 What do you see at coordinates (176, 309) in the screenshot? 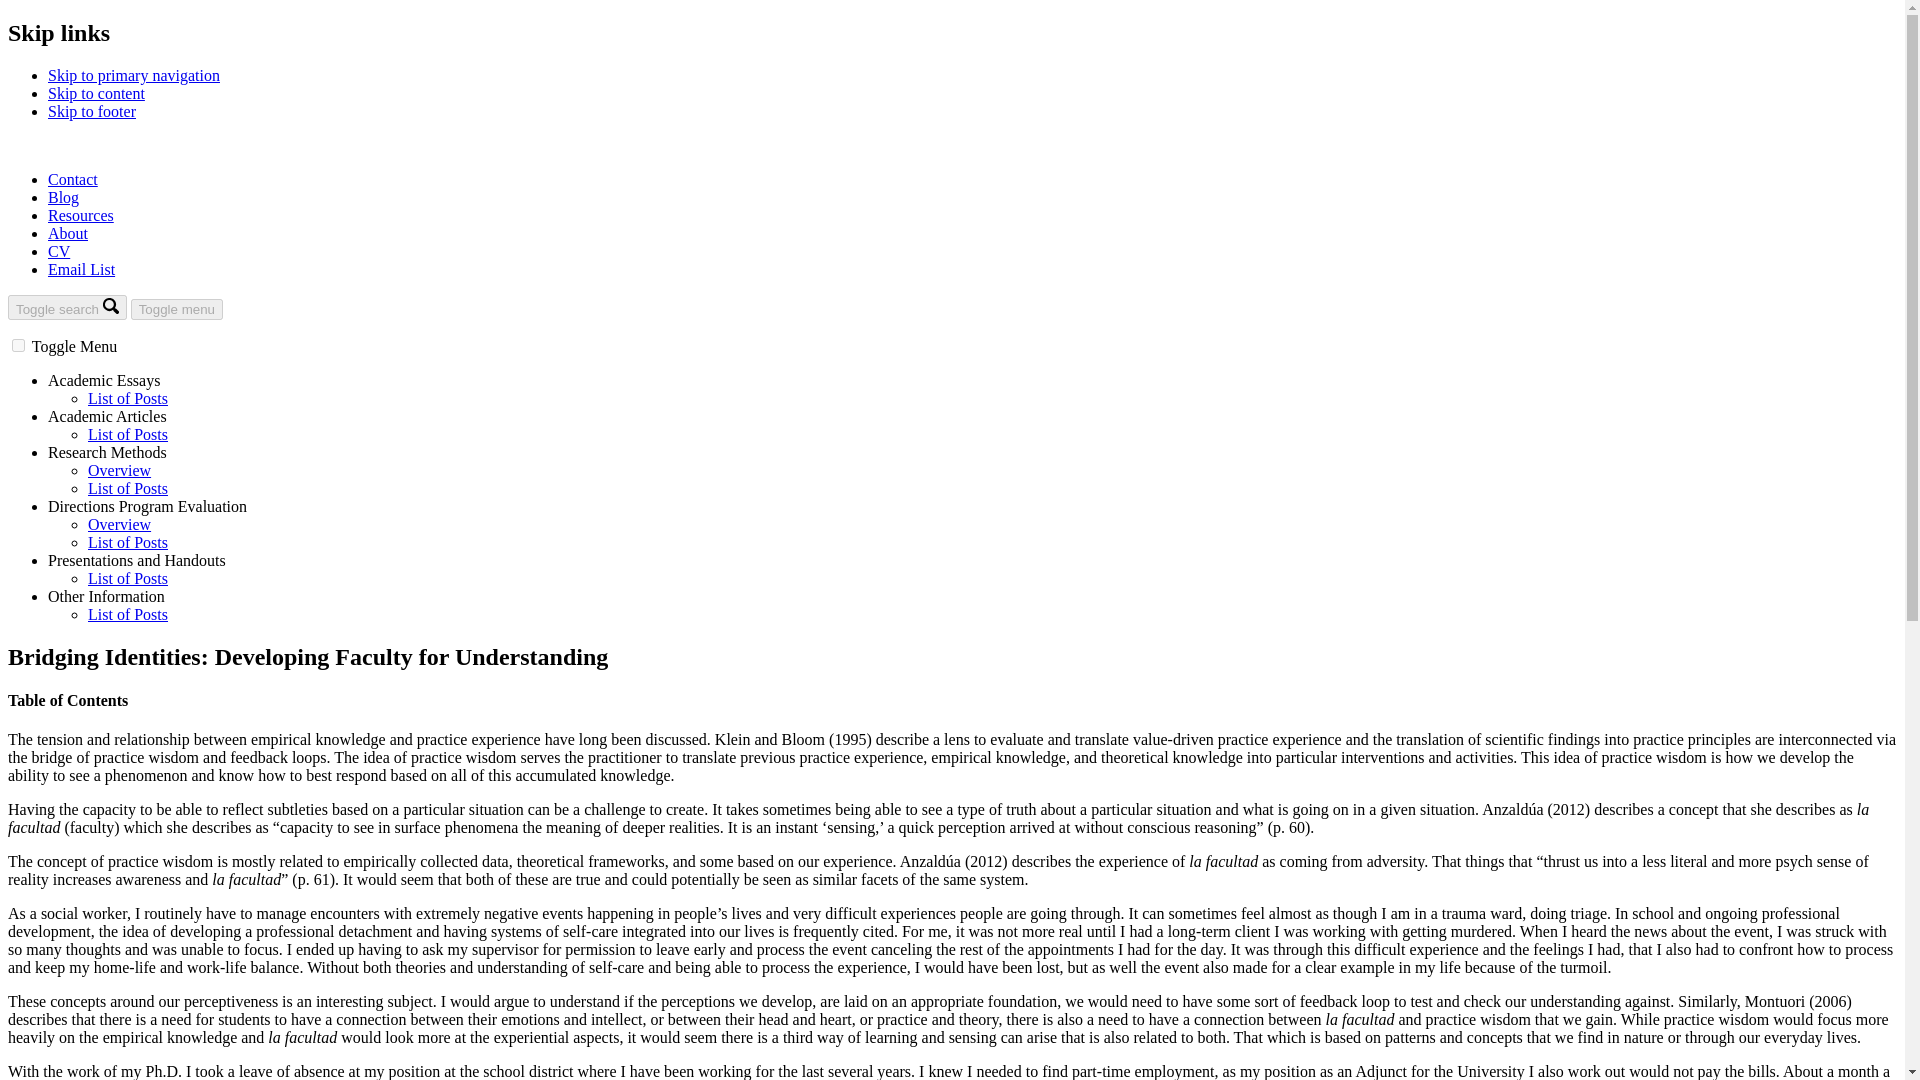
I see `Toggle menu` at bounding box center [176, 309].